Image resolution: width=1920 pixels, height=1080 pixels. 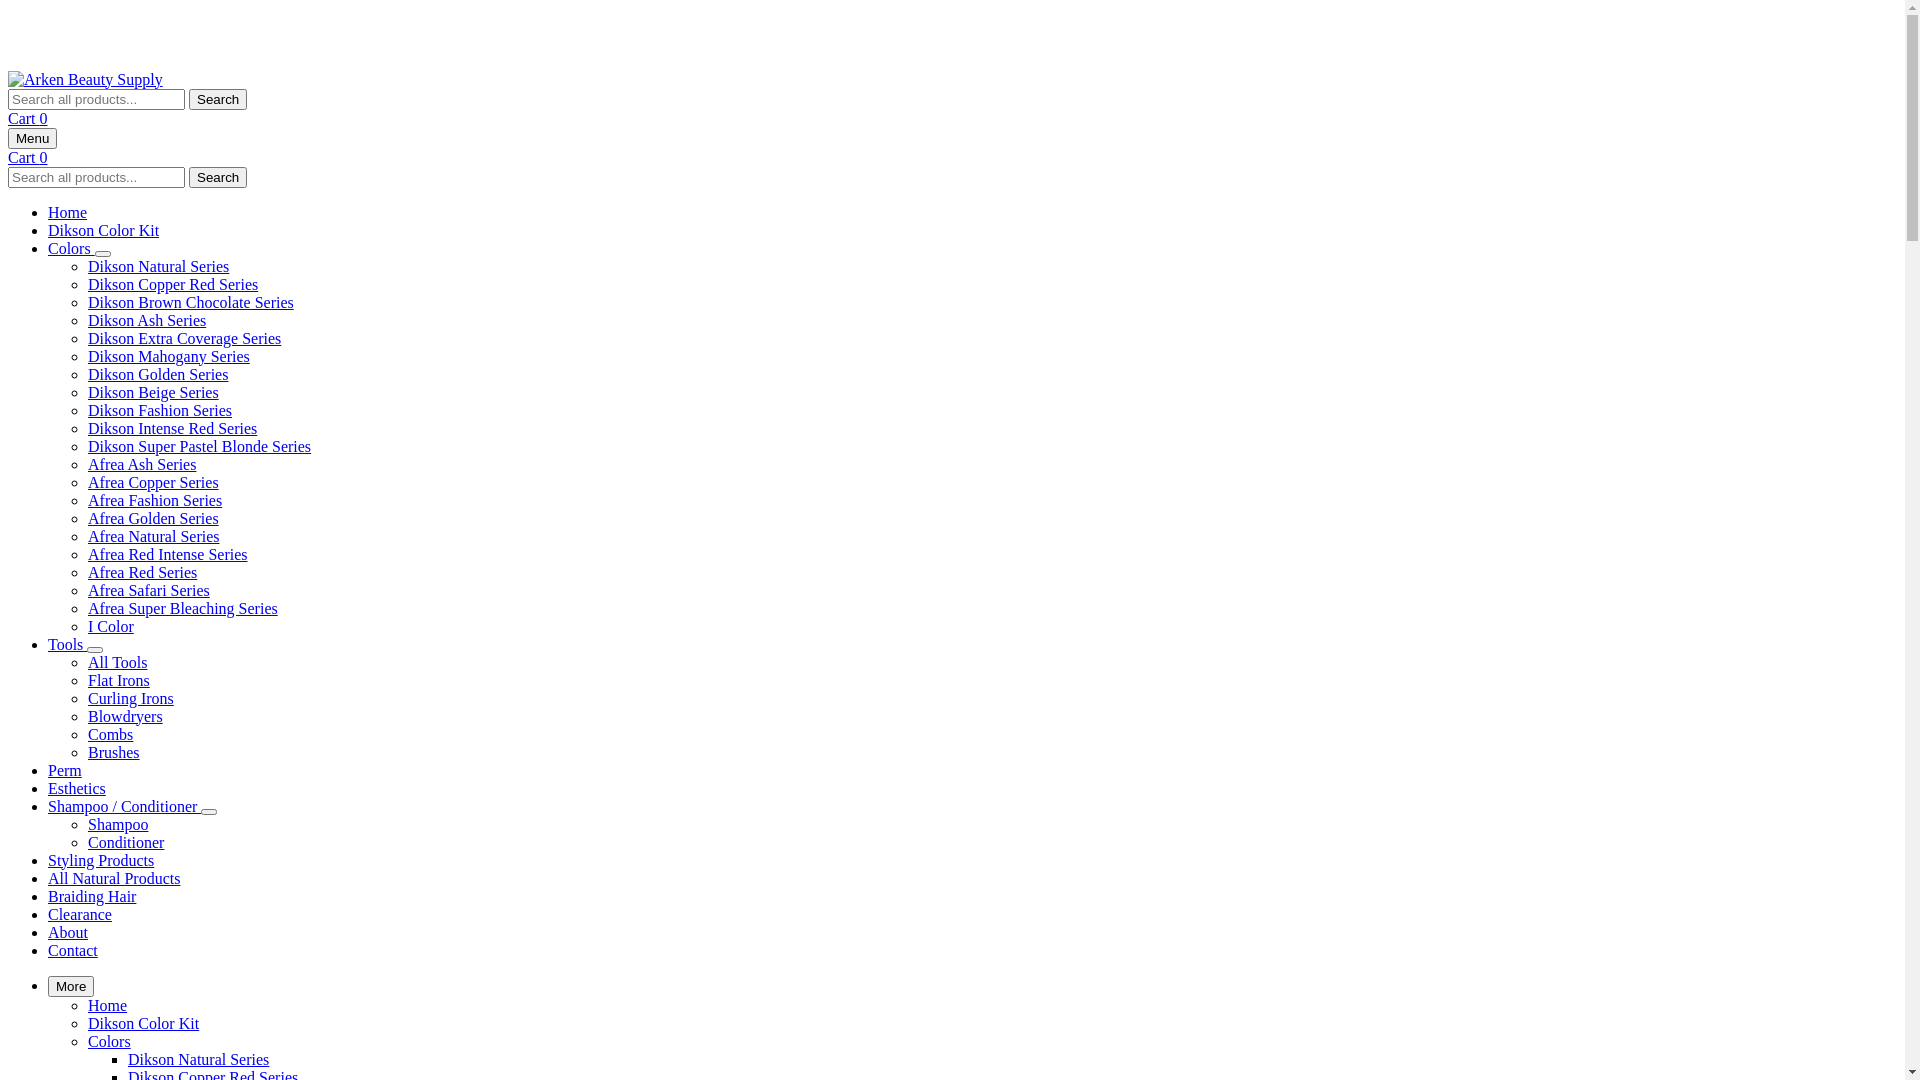 What do you see at coordinates (114, 878) in the screenshot?
I see `All Natural Products` at bounding box center [114, 878].